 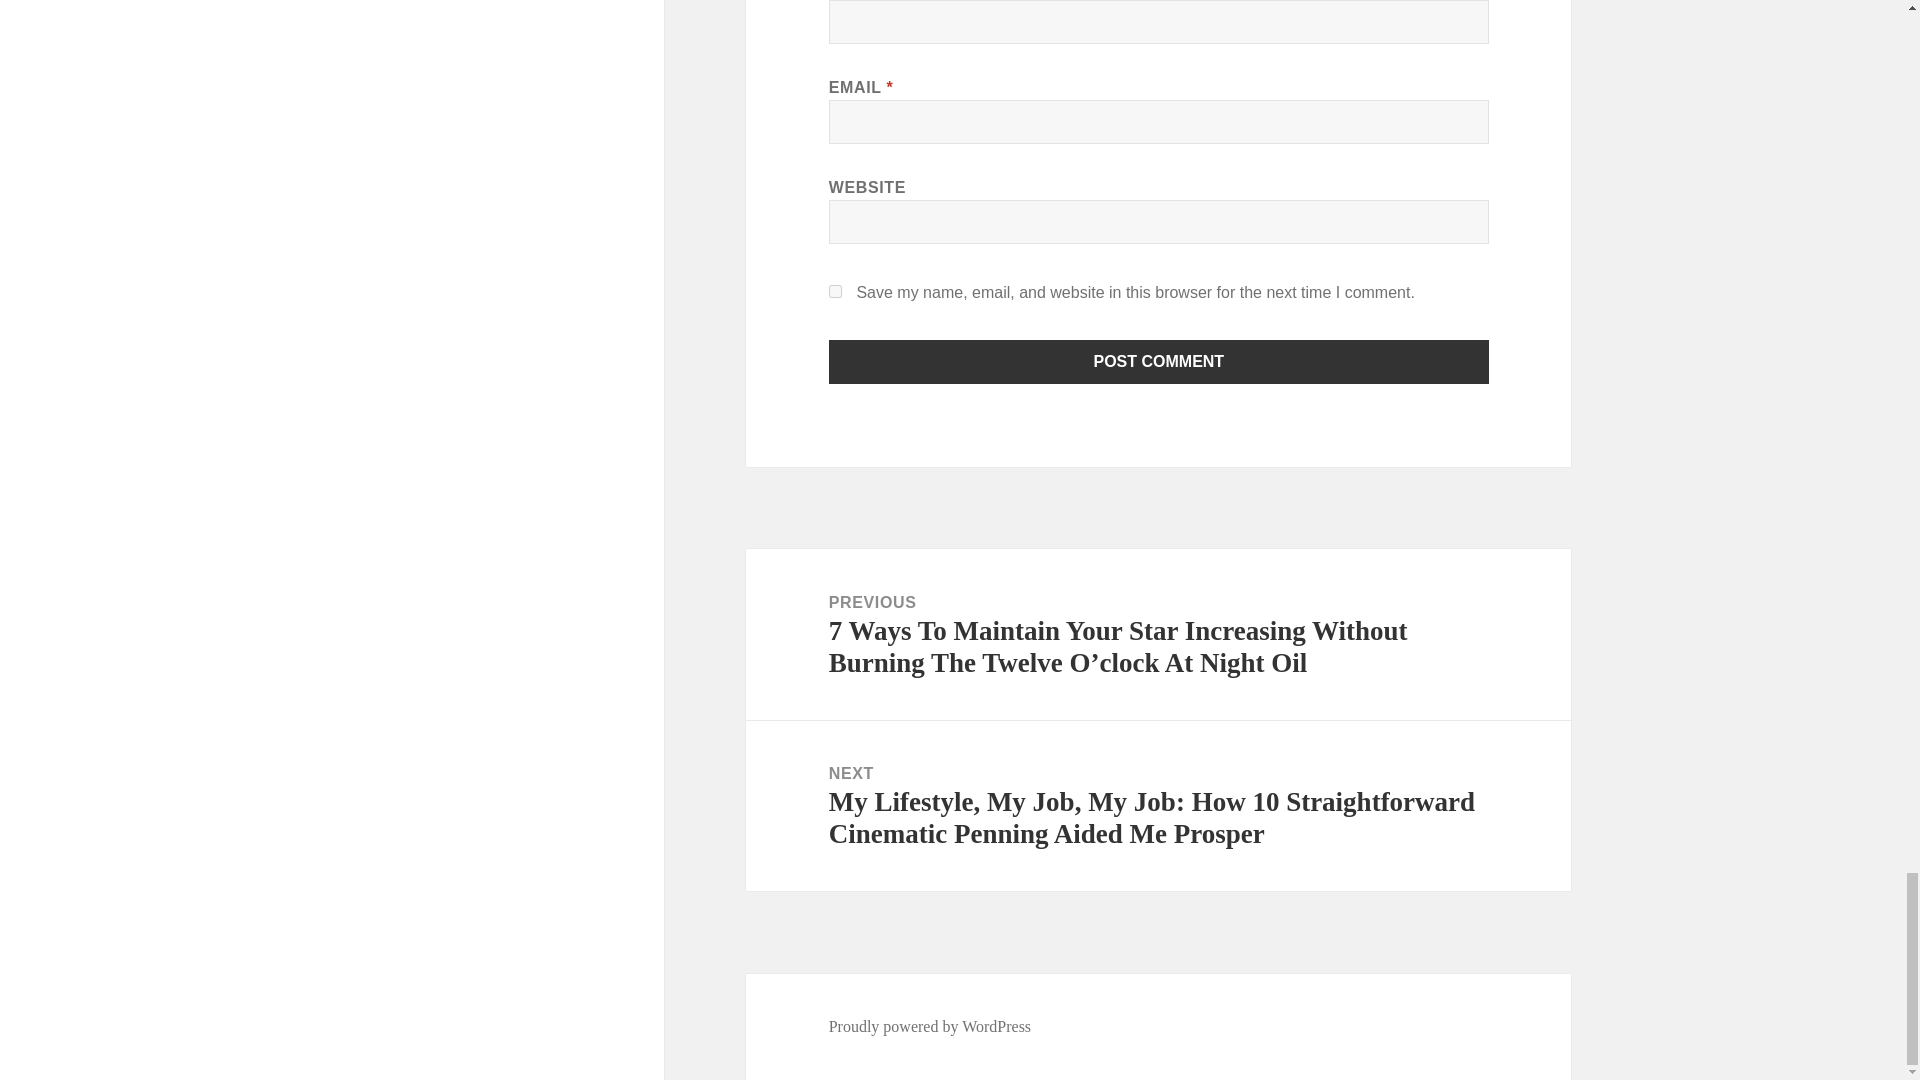 I want to click on Post Comment, so click(x=1159, y=362).